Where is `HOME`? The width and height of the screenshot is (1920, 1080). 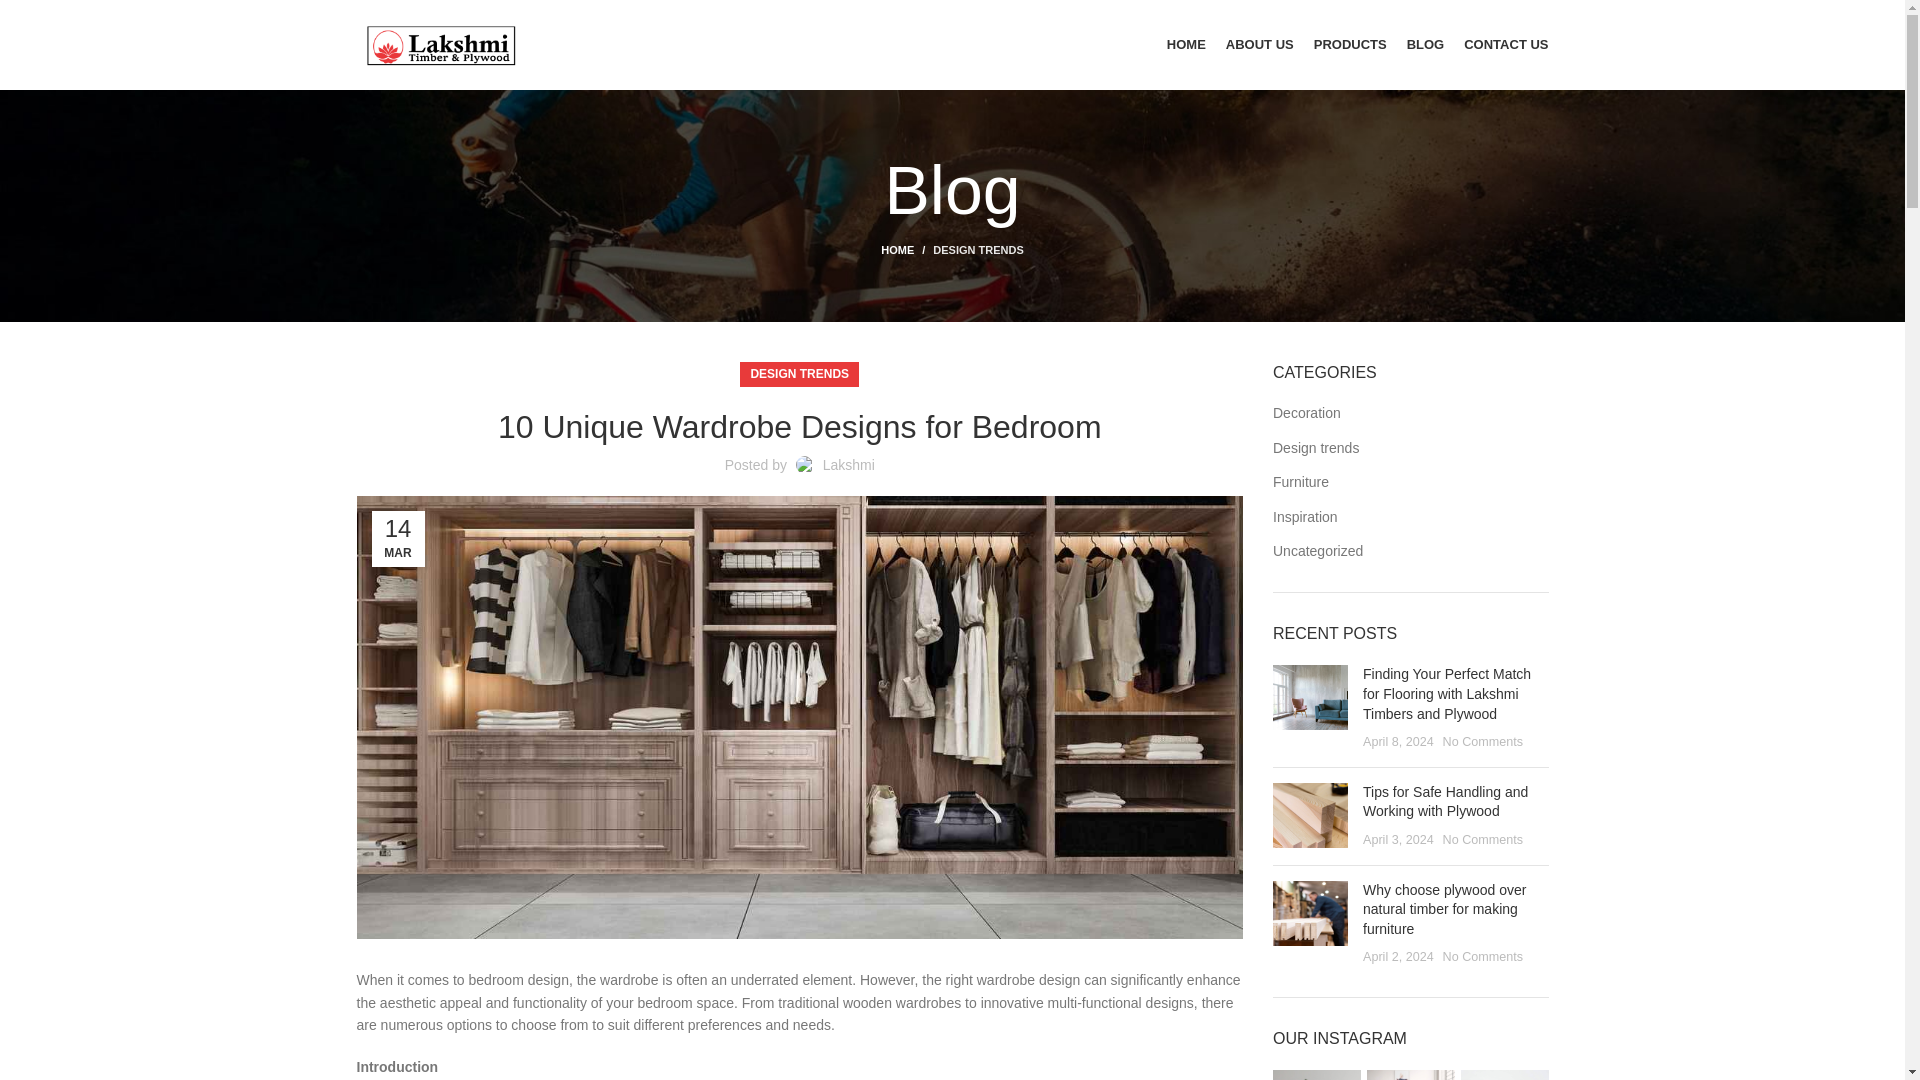
HOME is located at coordinates (1186, 44).